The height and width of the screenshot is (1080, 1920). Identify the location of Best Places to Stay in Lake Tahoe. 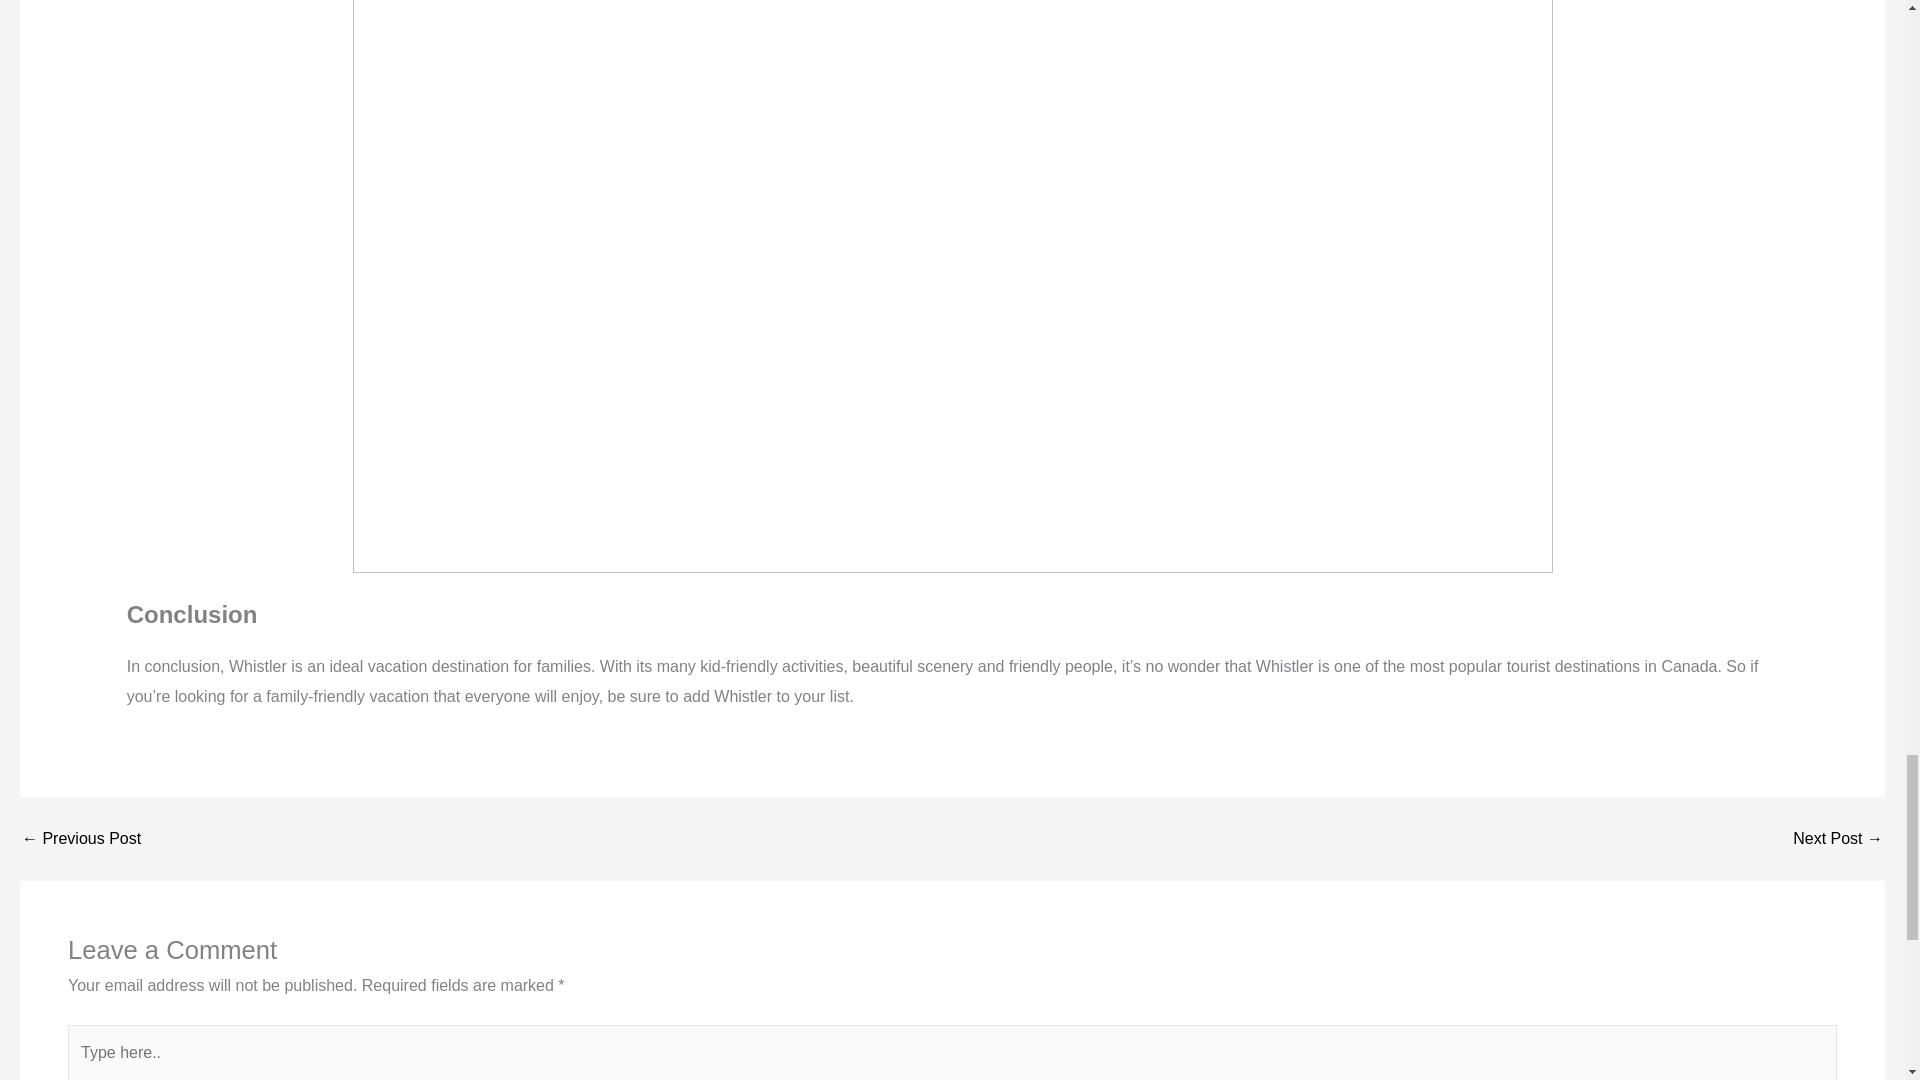
(1838, 838).